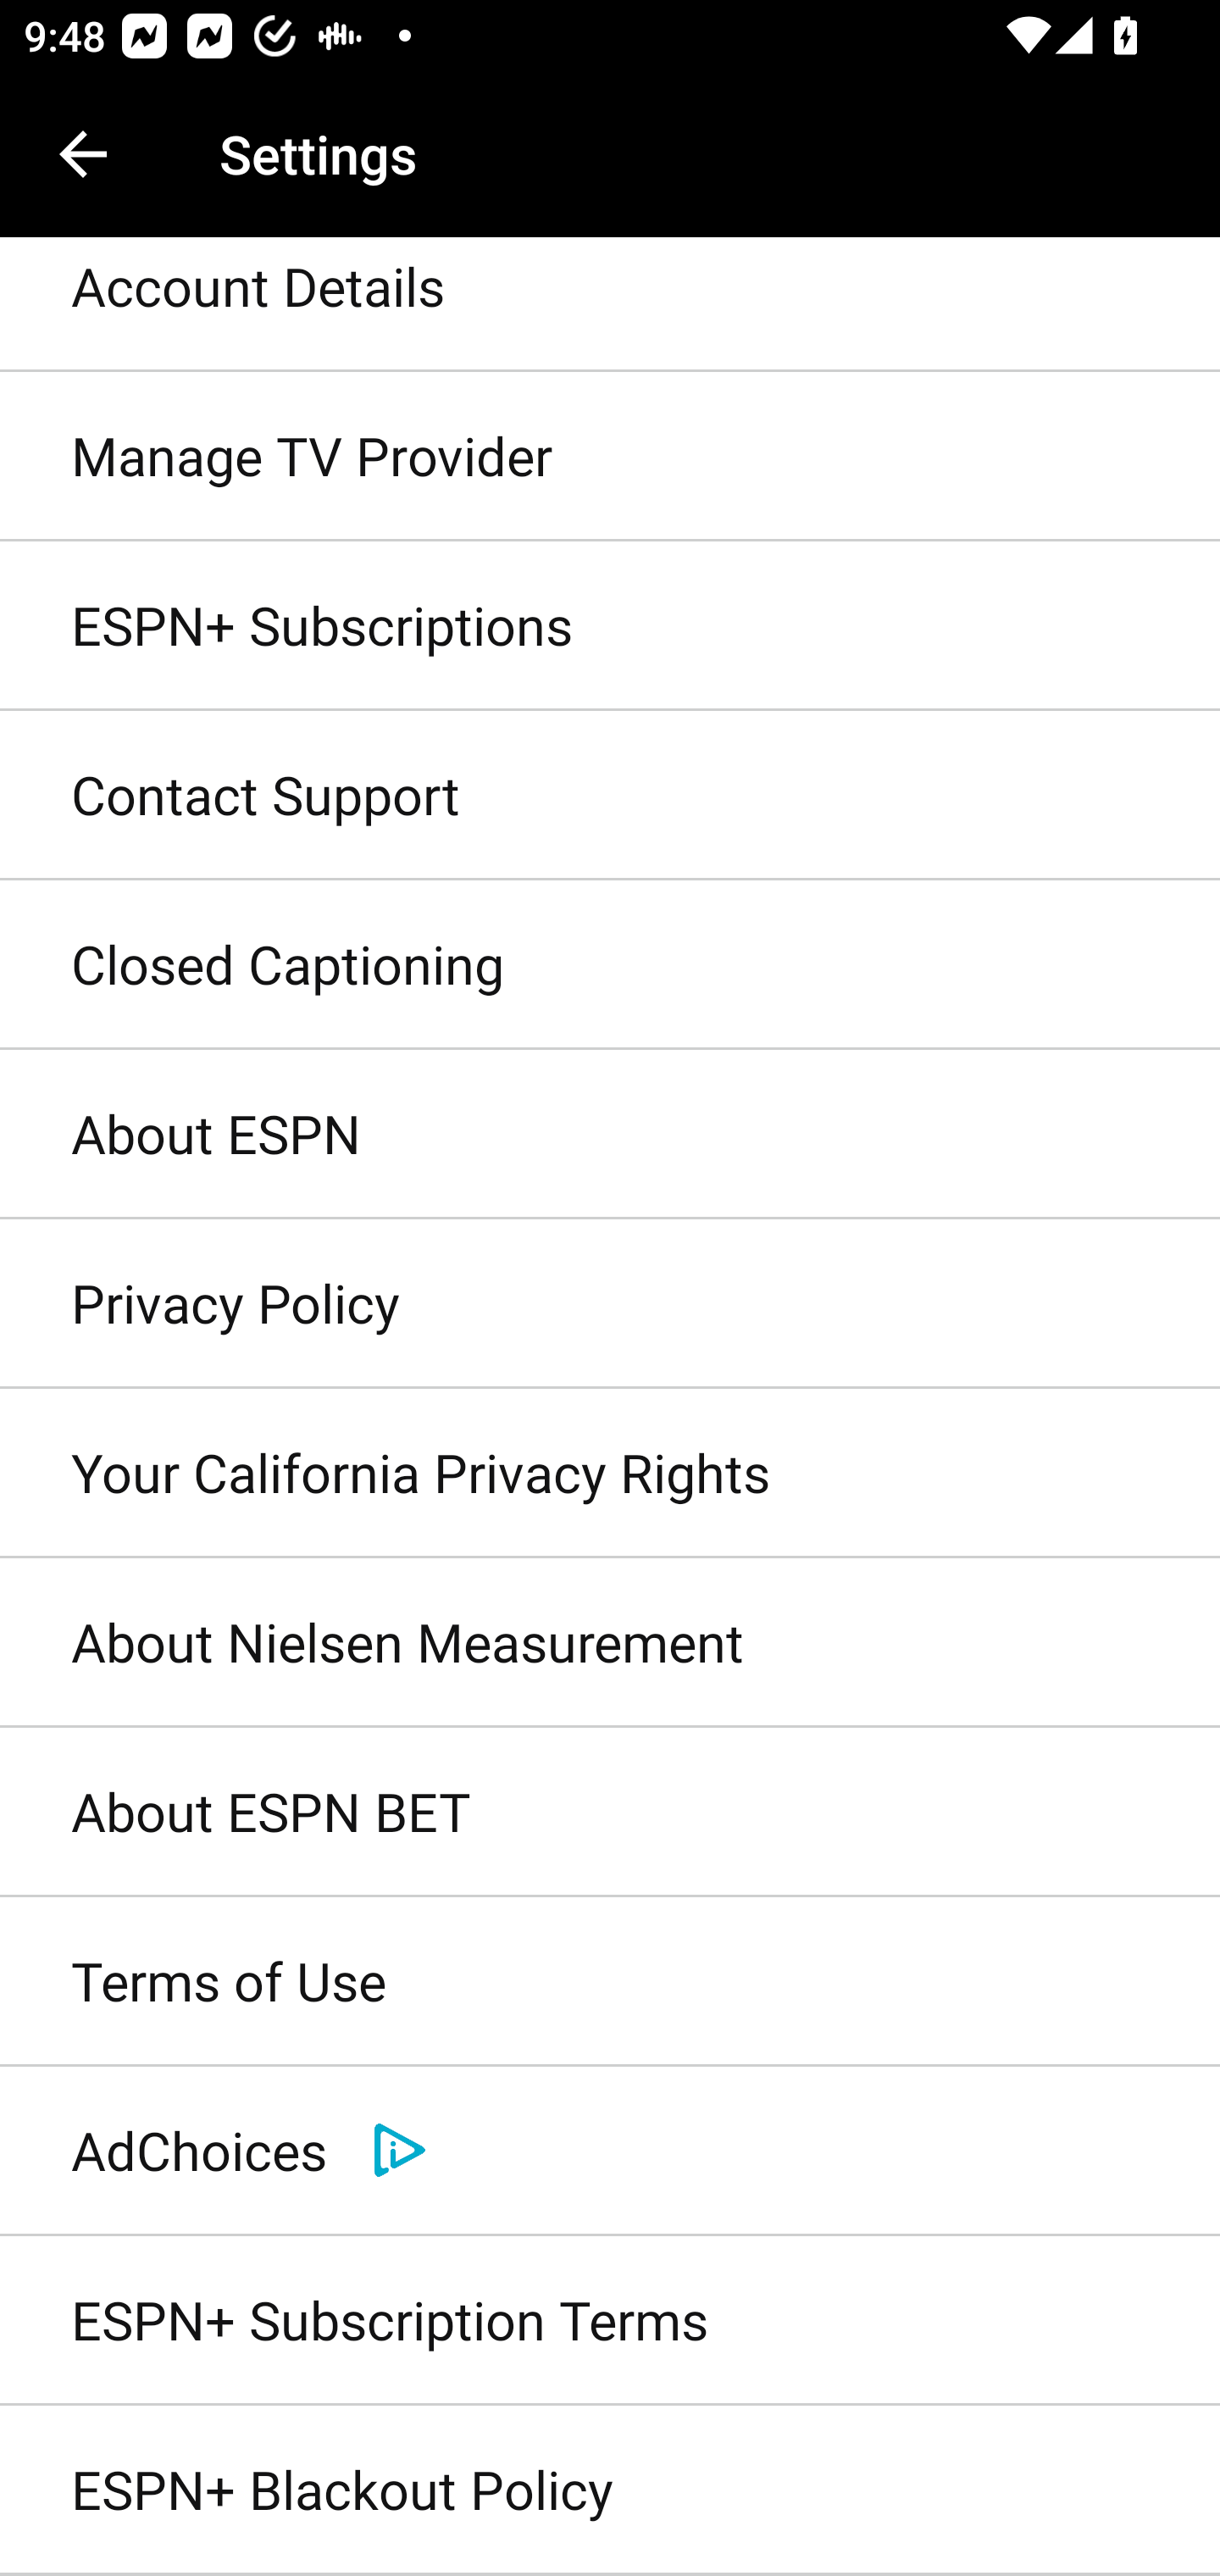 The image size is (1220, 2576). Describe the element at coordinates (610, 1643) in the screenshot. I see `About Nielsen Measurement` at that location.